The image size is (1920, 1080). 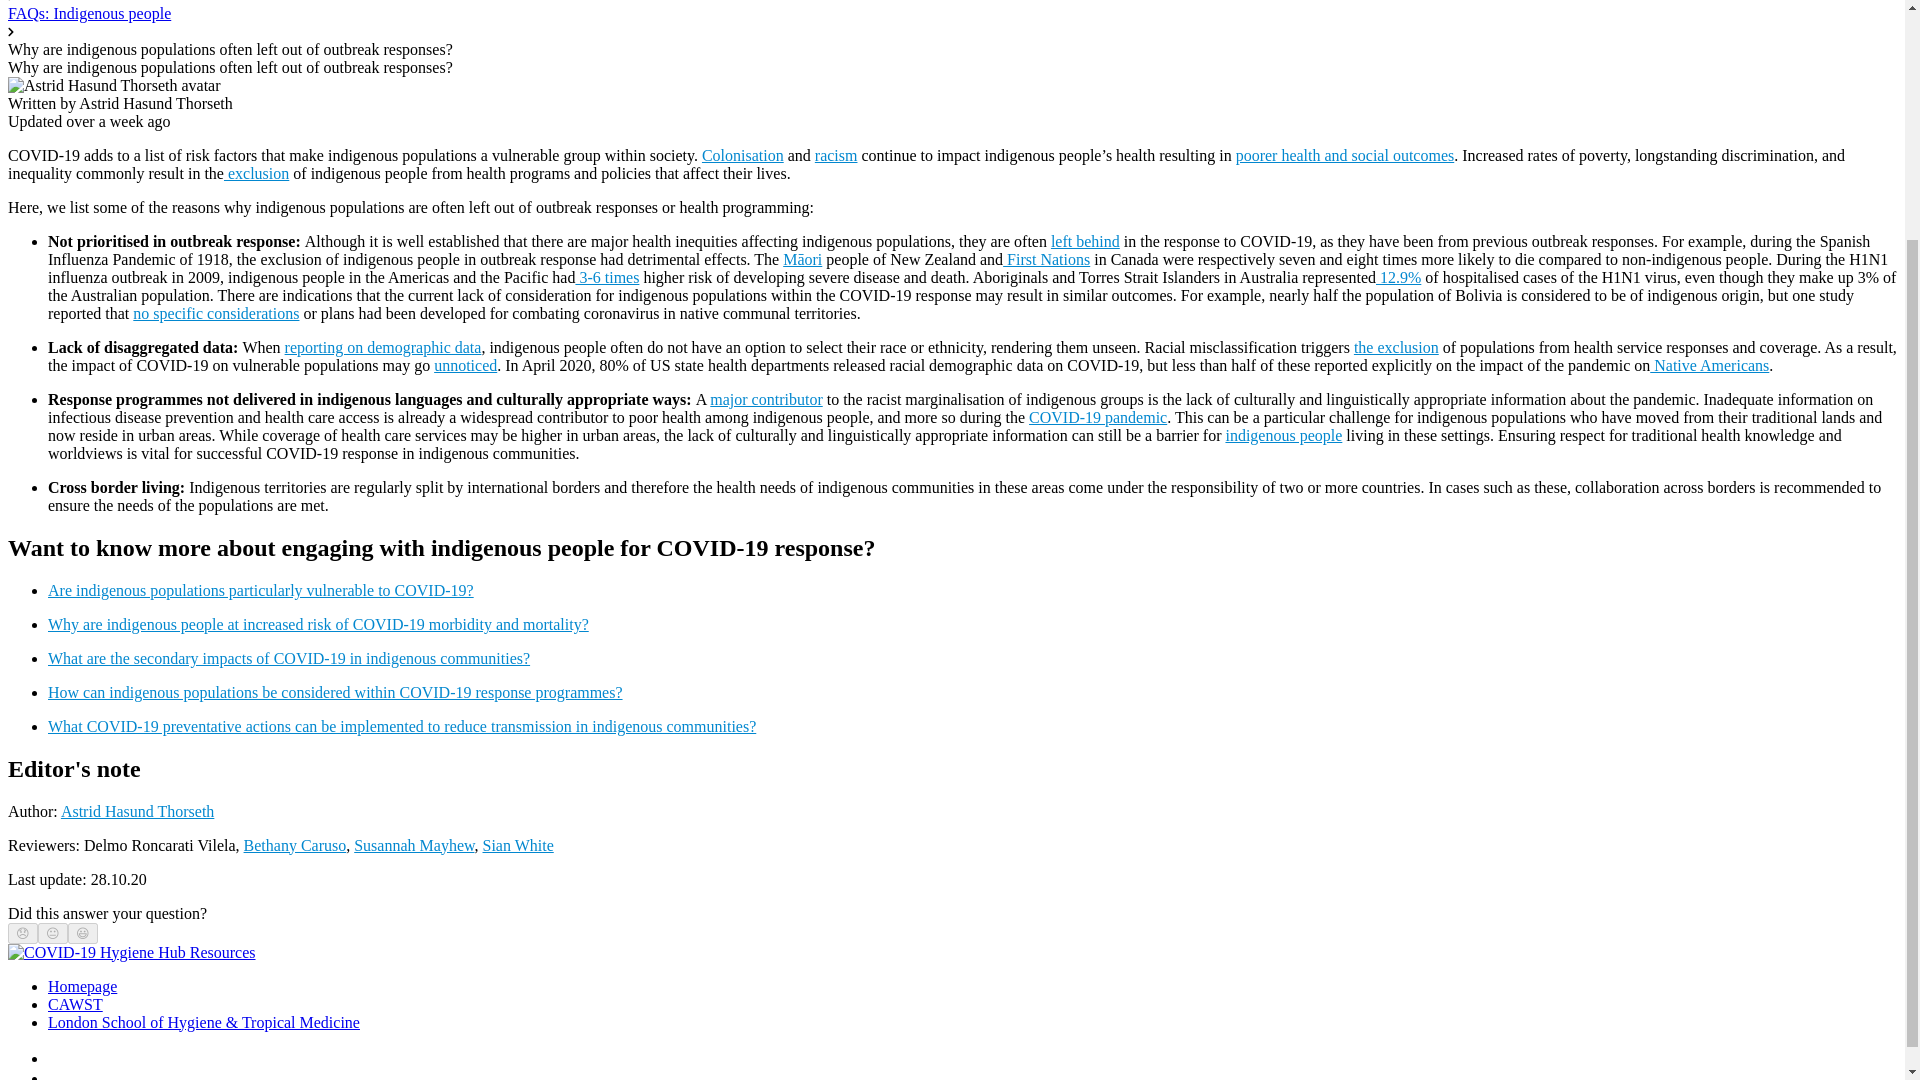 What do you see at coordinates (88, 13) in the screenshot?
I see `FAQs: Indigenous people` at bounding box center [88, 13].